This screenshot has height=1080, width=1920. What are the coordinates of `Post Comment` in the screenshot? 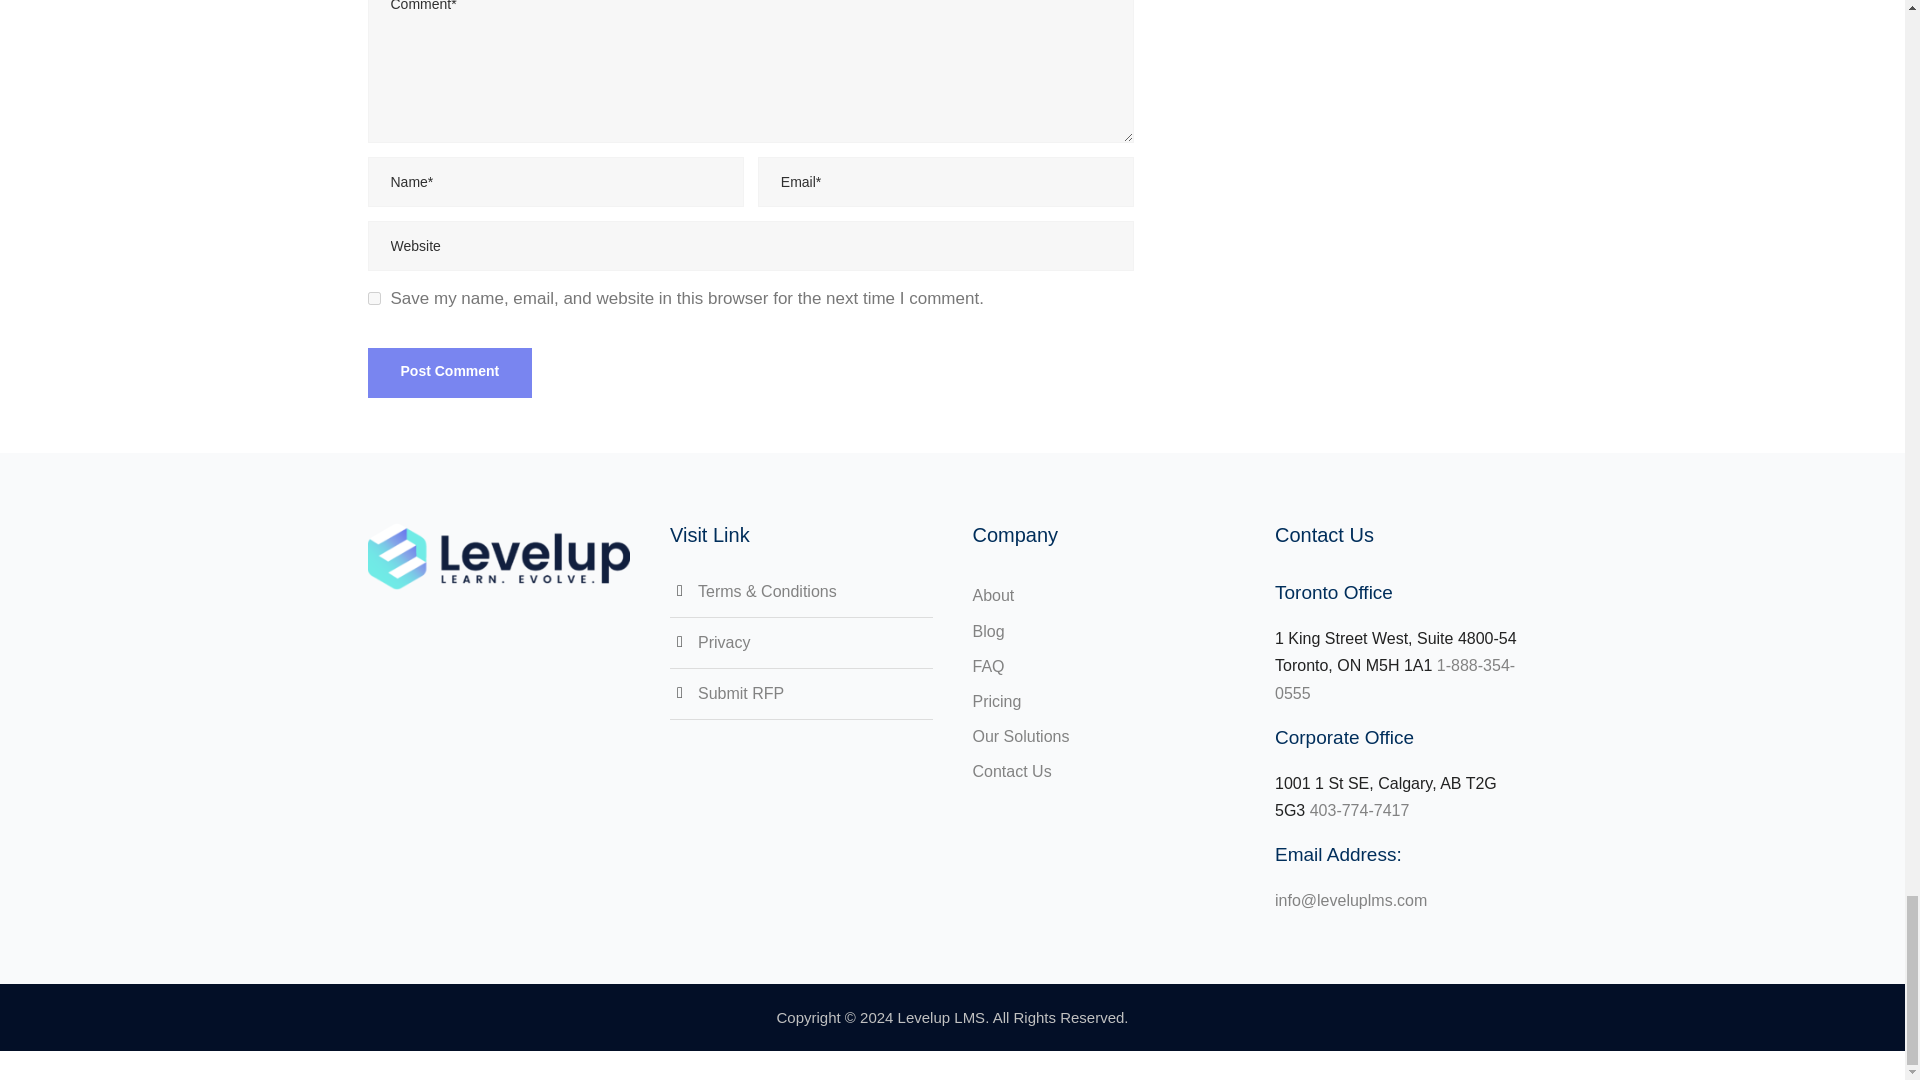 It's located at (450, 372).